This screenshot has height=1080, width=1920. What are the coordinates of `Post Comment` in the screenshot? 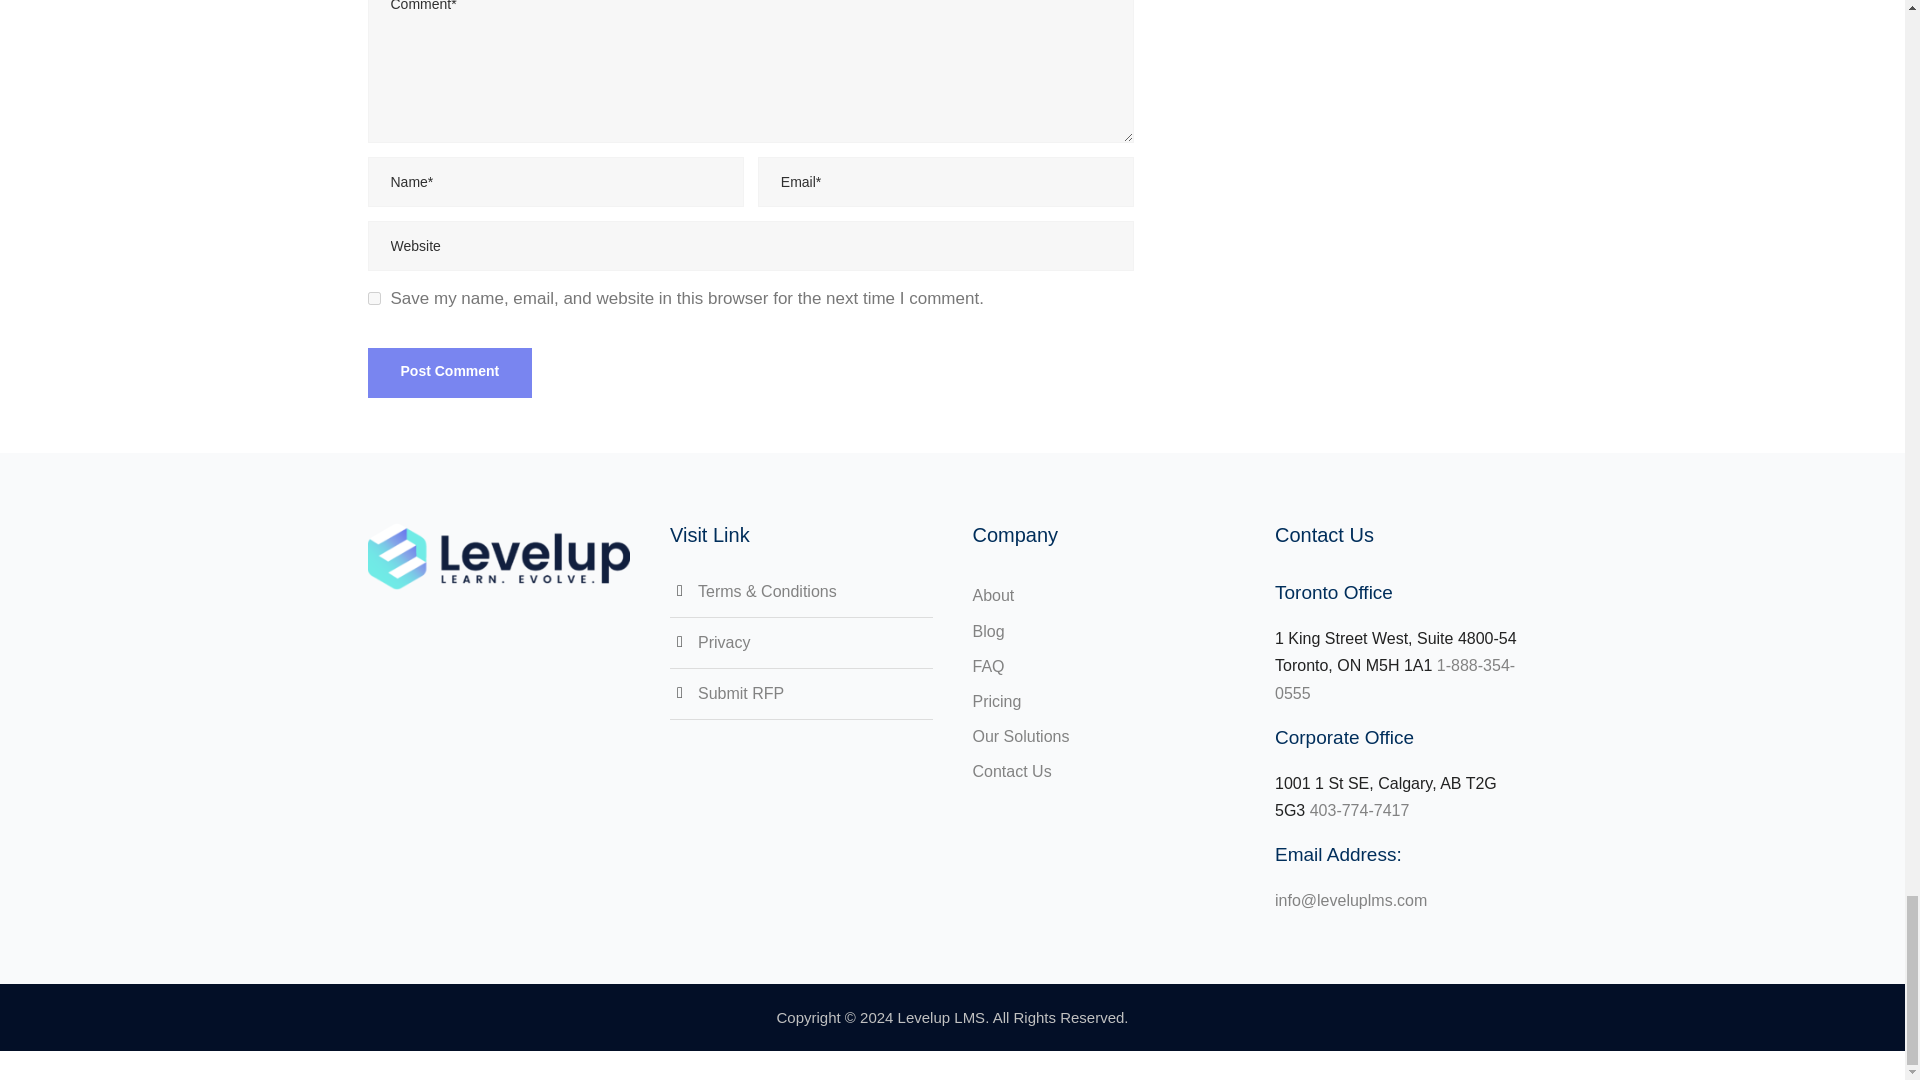 It's located at (450, 372).